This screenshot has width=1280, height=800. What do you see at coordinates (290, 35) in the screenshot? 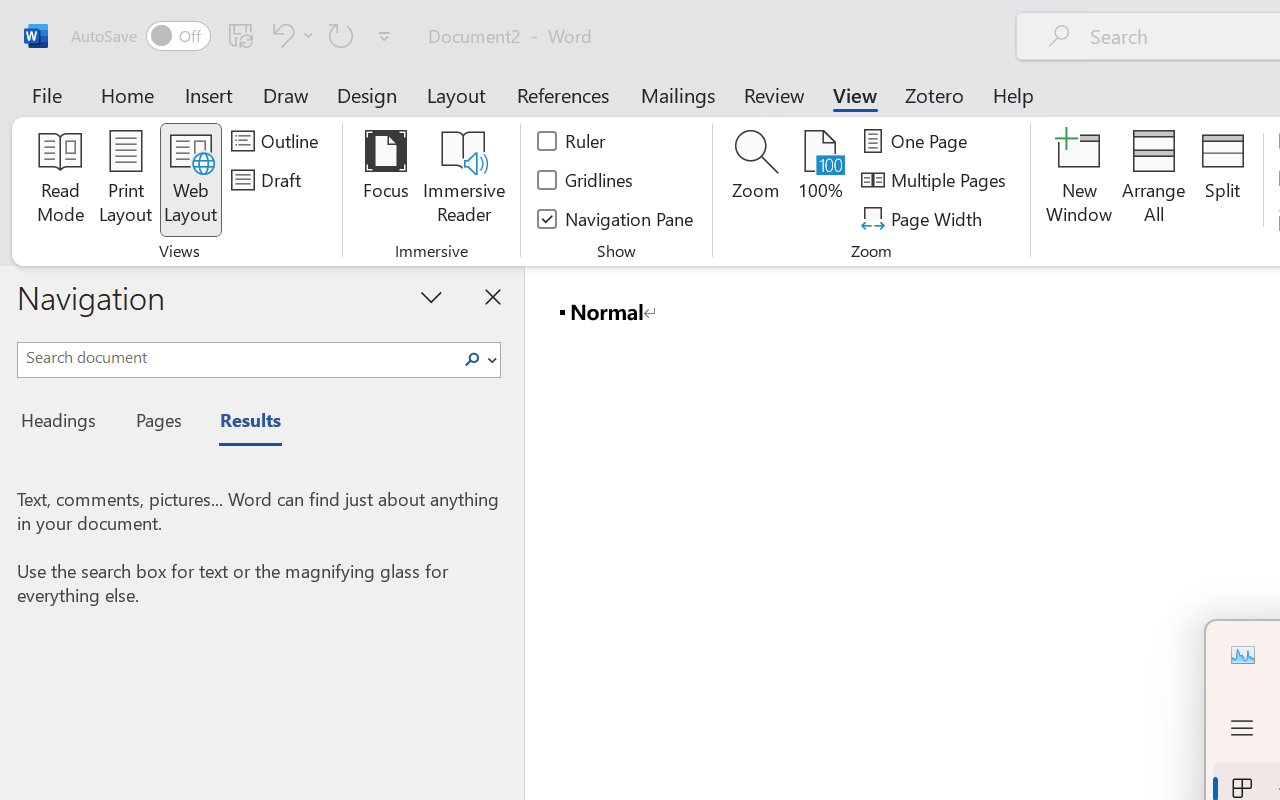
I see `Undo <ApplyStyleToDoc>b__0` at bounding box center [290, 35].